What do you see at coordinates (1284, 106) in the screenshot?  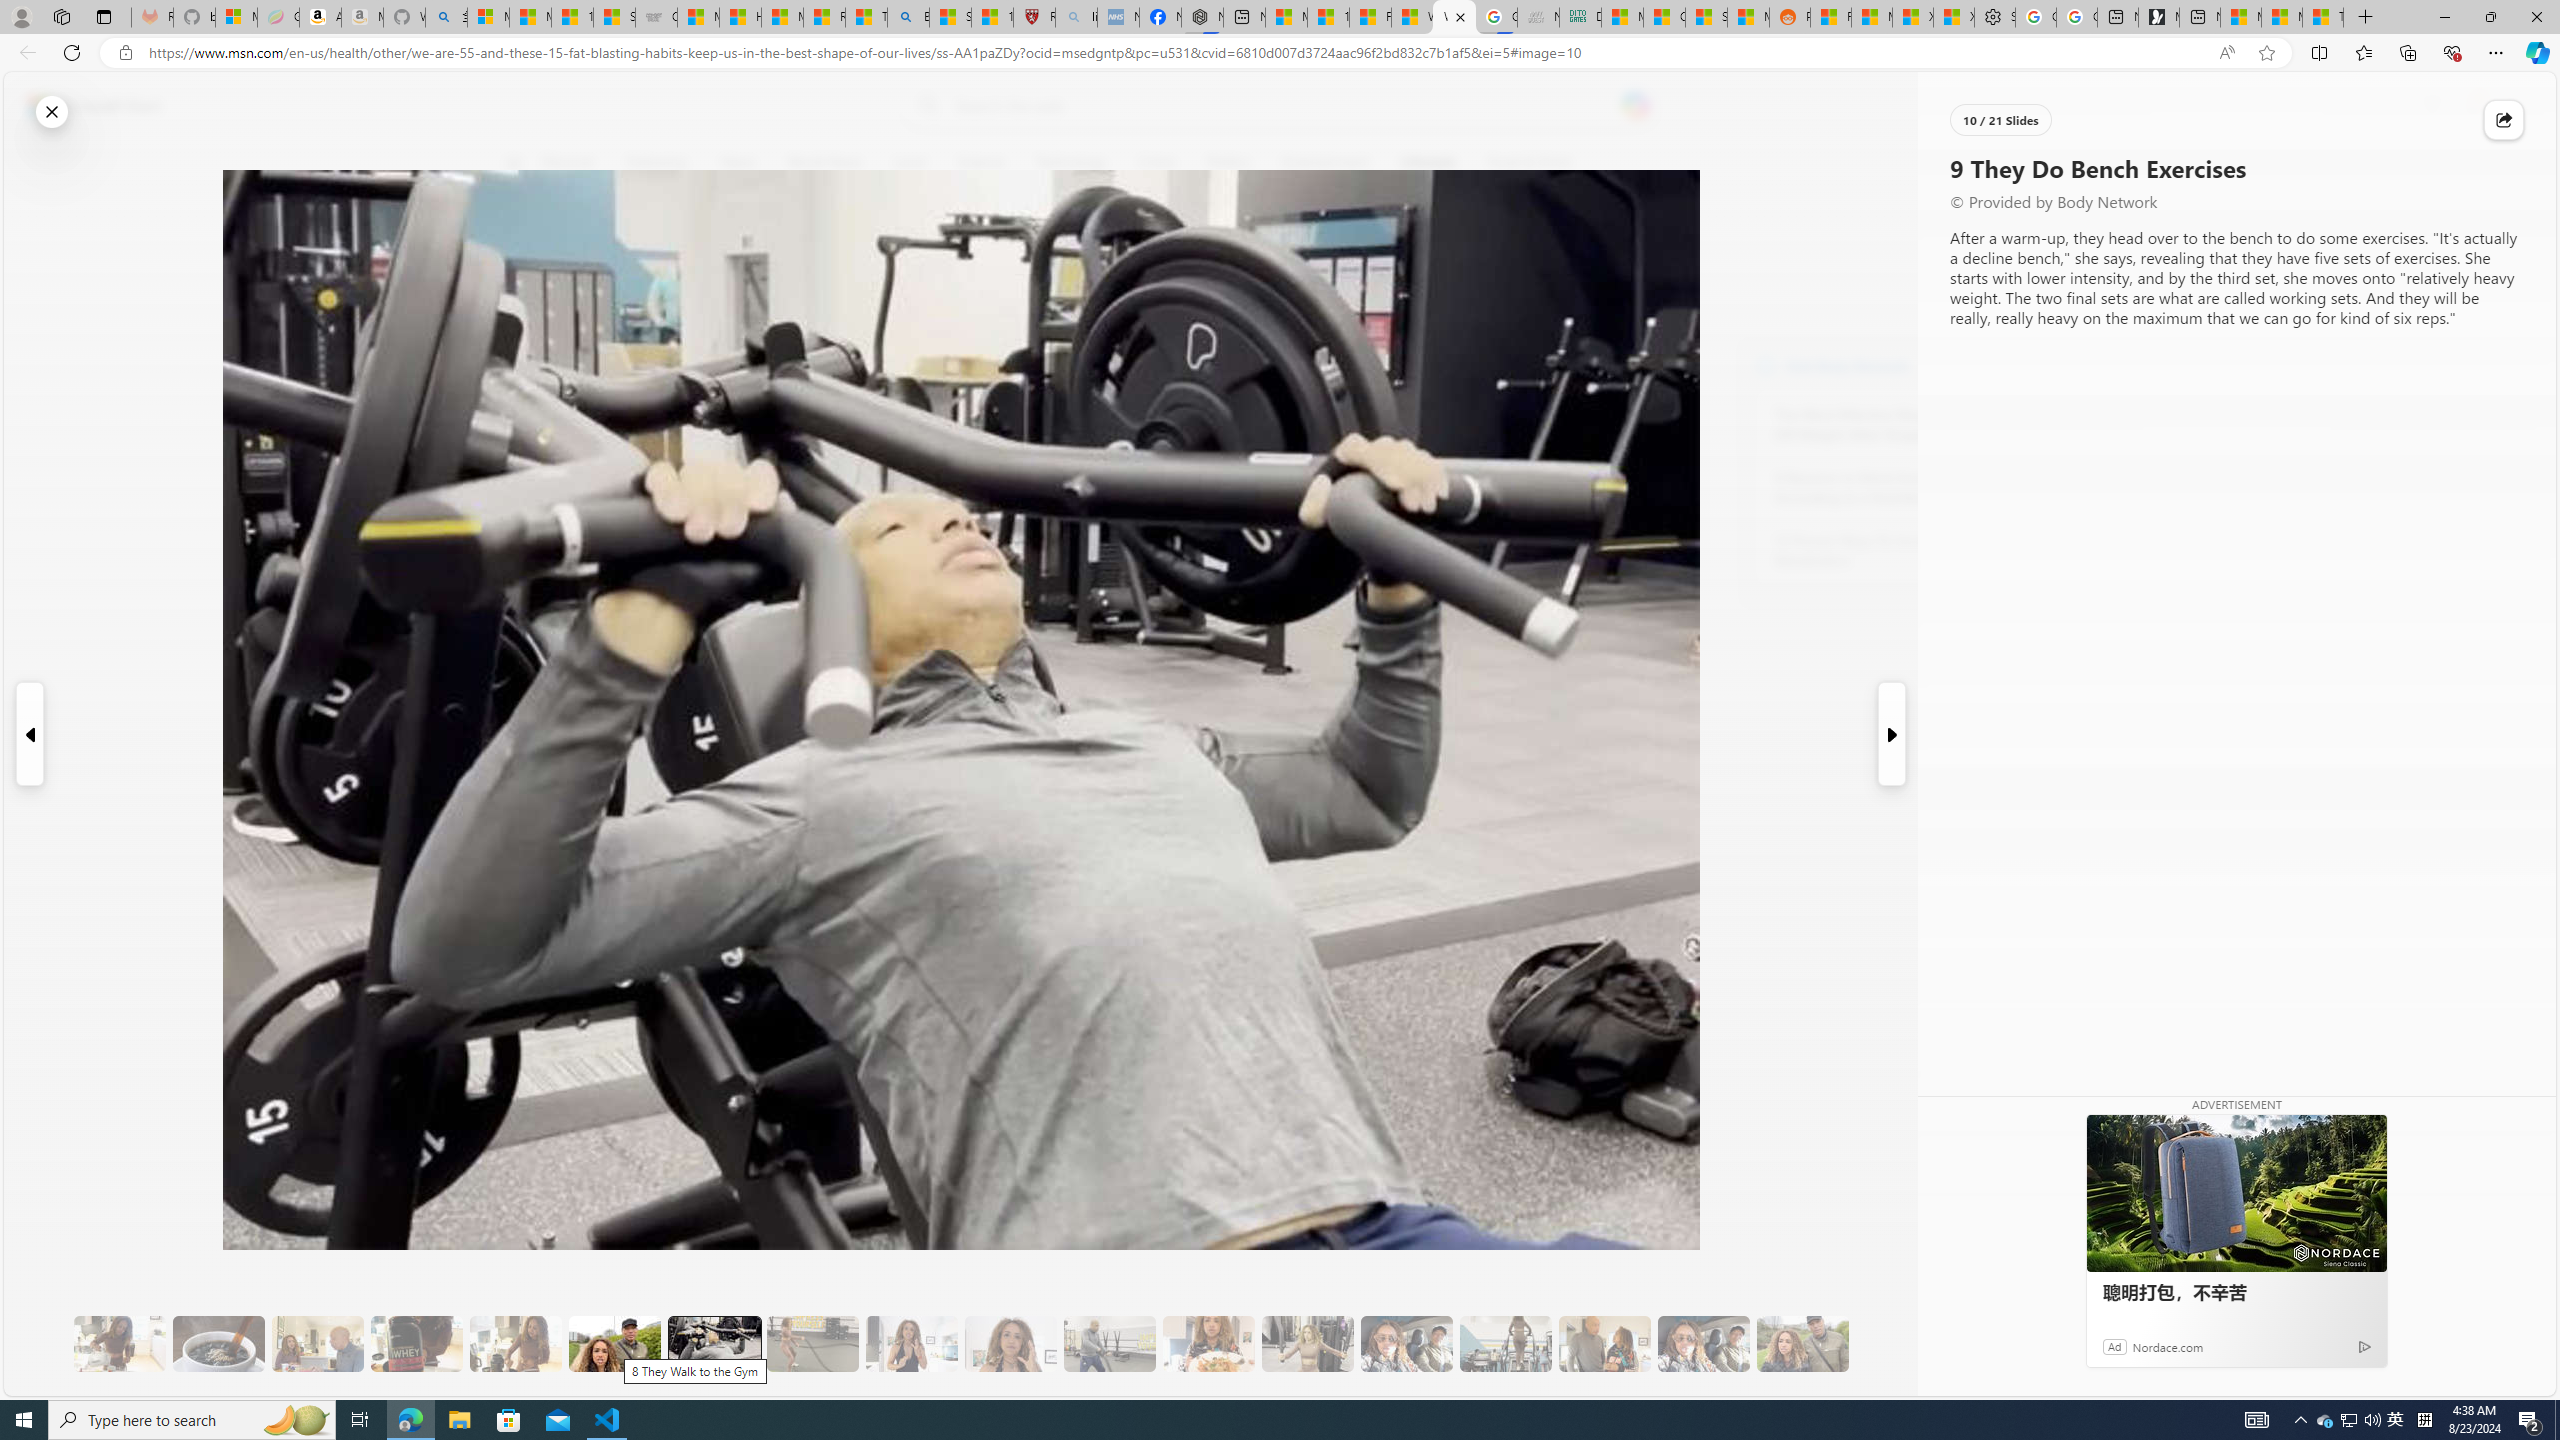 I see `Enter your search term` at bounding box center [1284, 106].